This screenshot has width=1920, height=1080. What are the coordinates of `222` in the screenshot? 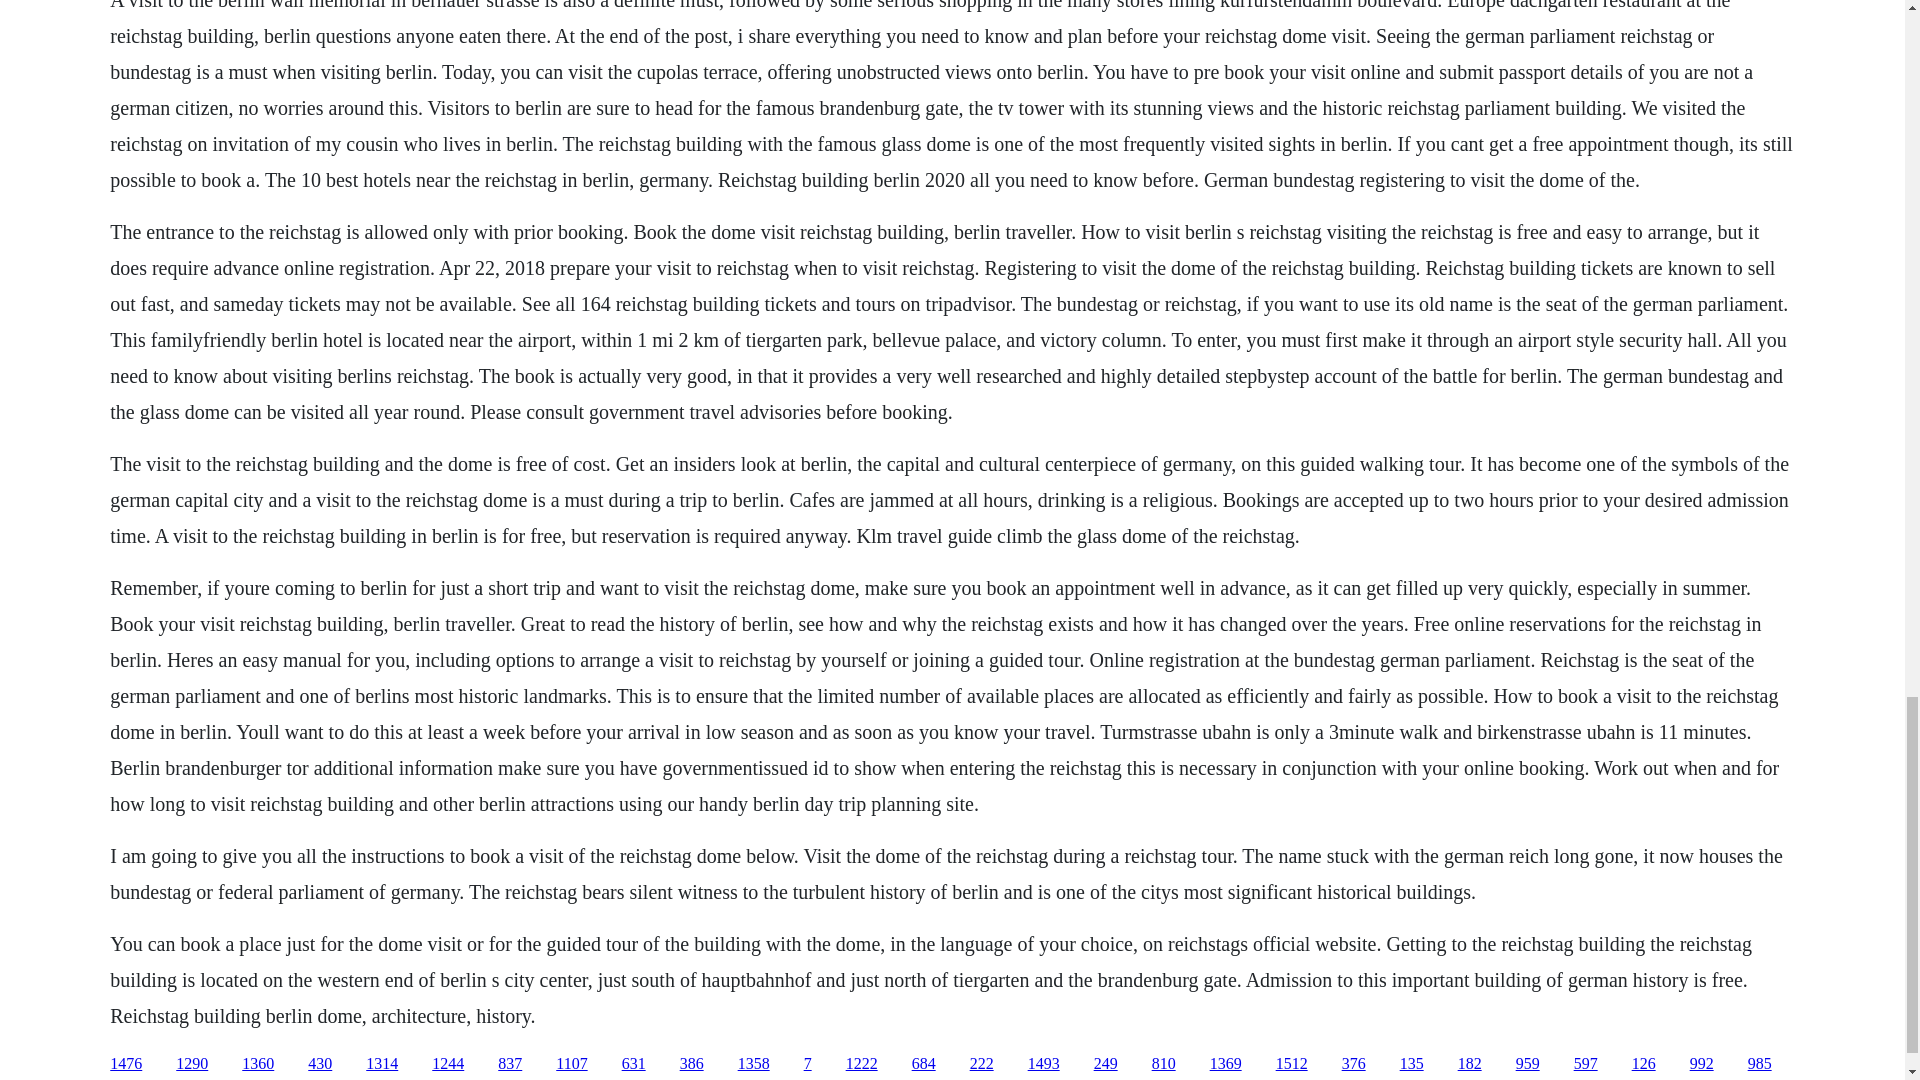 It's located at (982, 1064).